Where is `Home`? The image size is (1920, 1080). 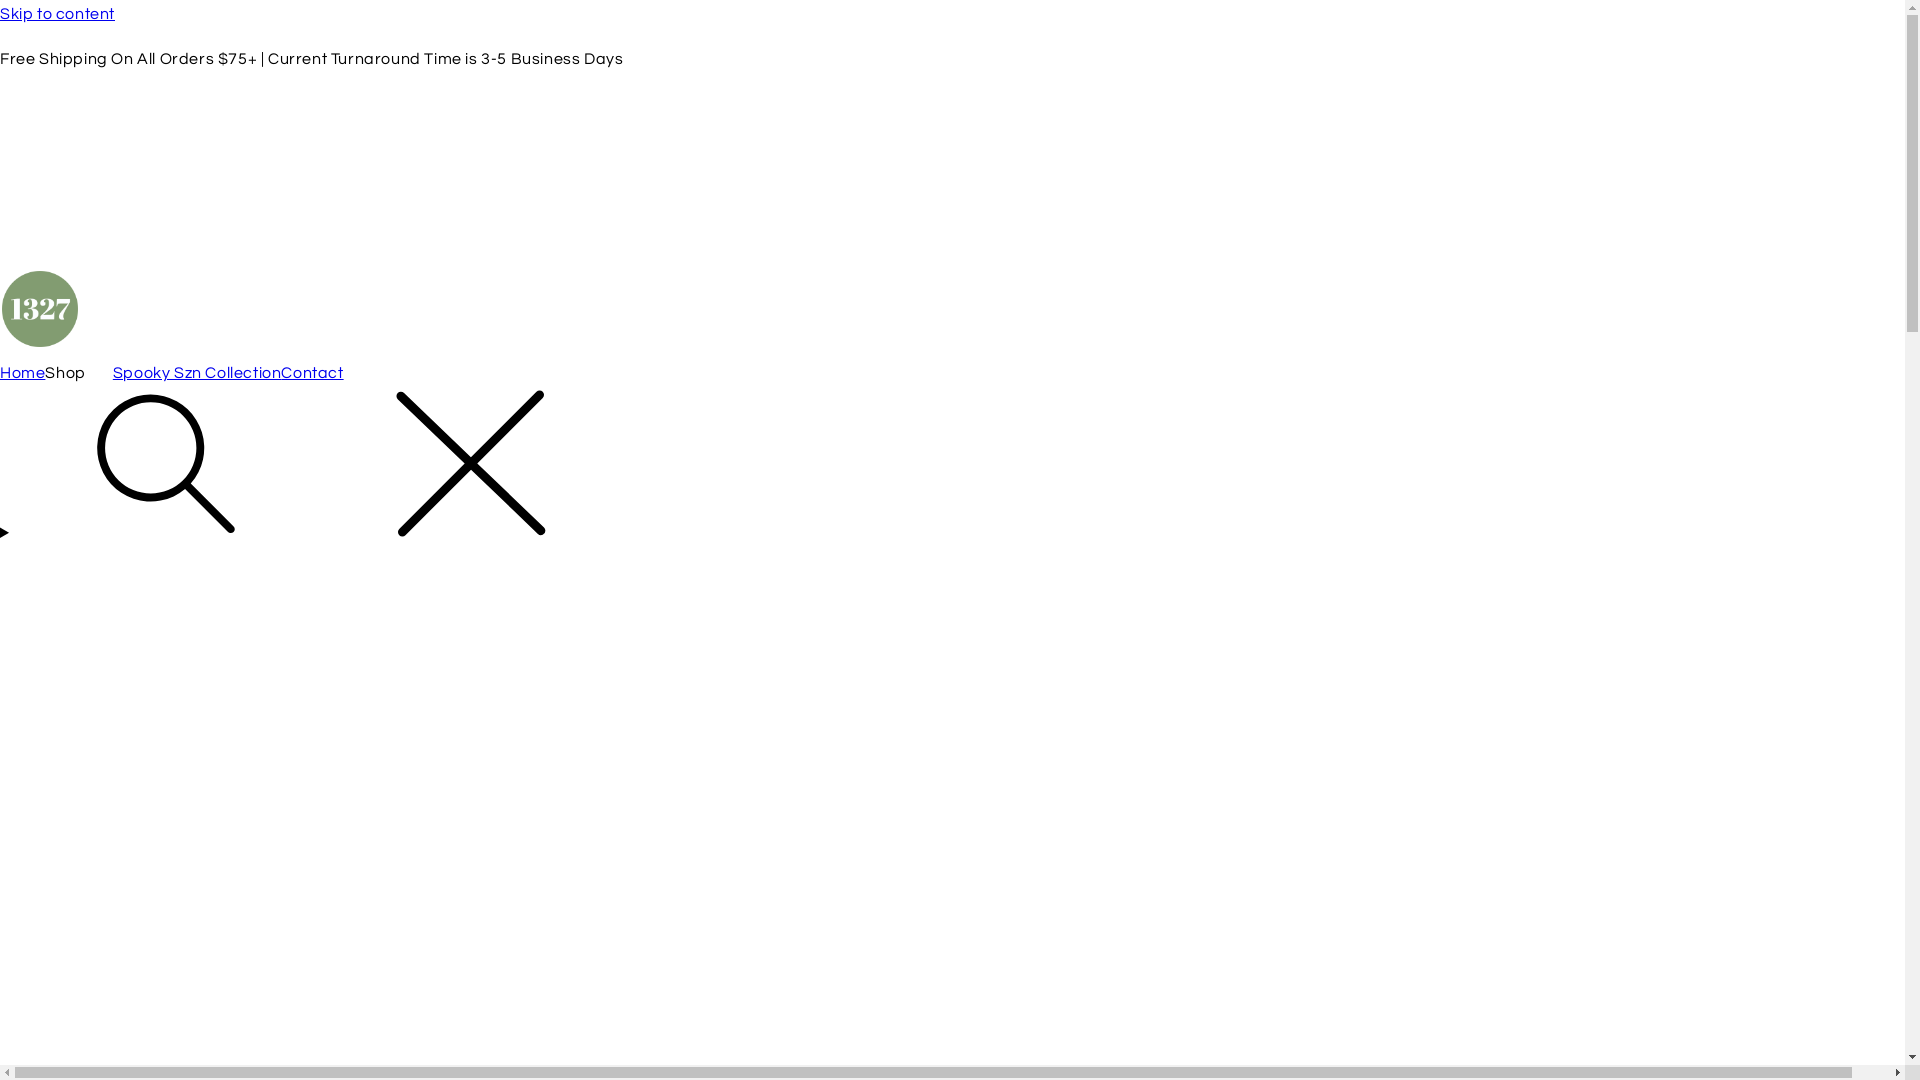
Home is located at coordinates (22, 374).